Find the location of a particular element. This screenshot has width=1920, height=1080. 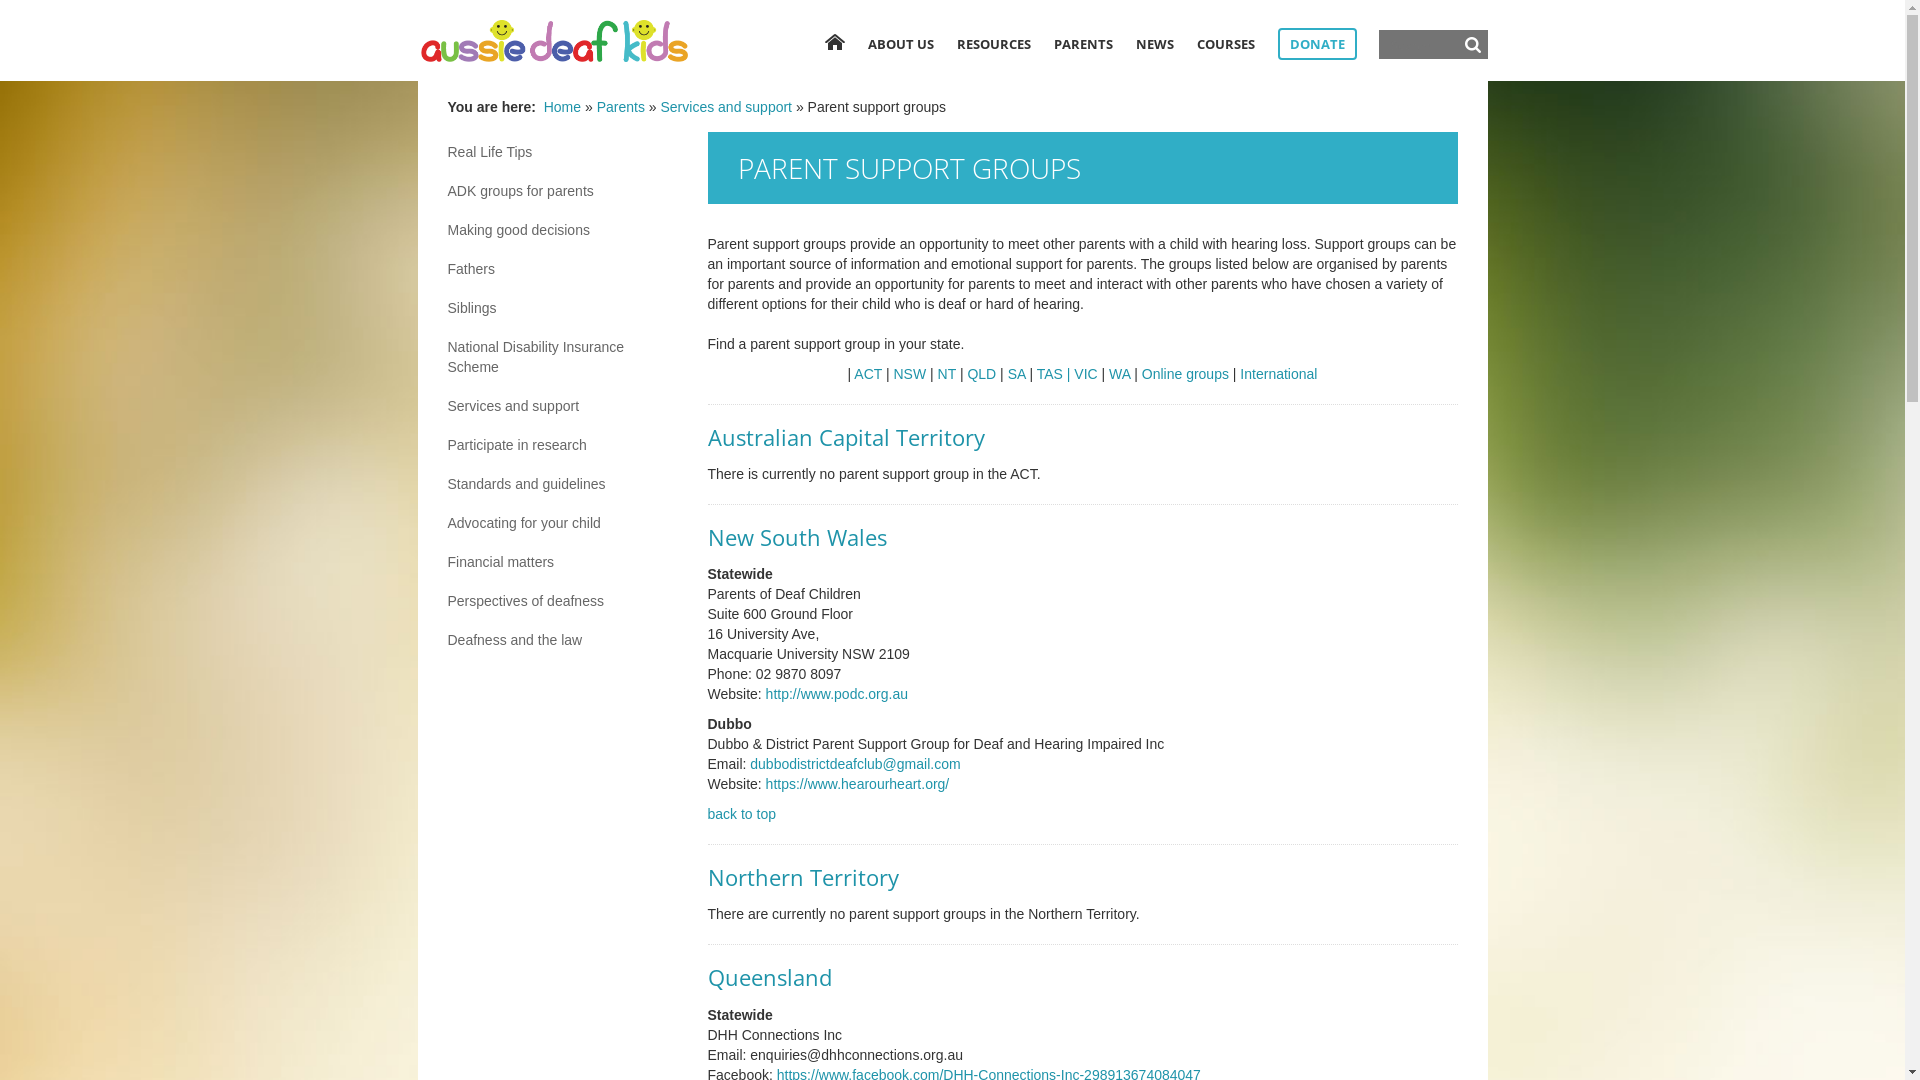

ADK groups for parents is located at coordinates (563, 191).